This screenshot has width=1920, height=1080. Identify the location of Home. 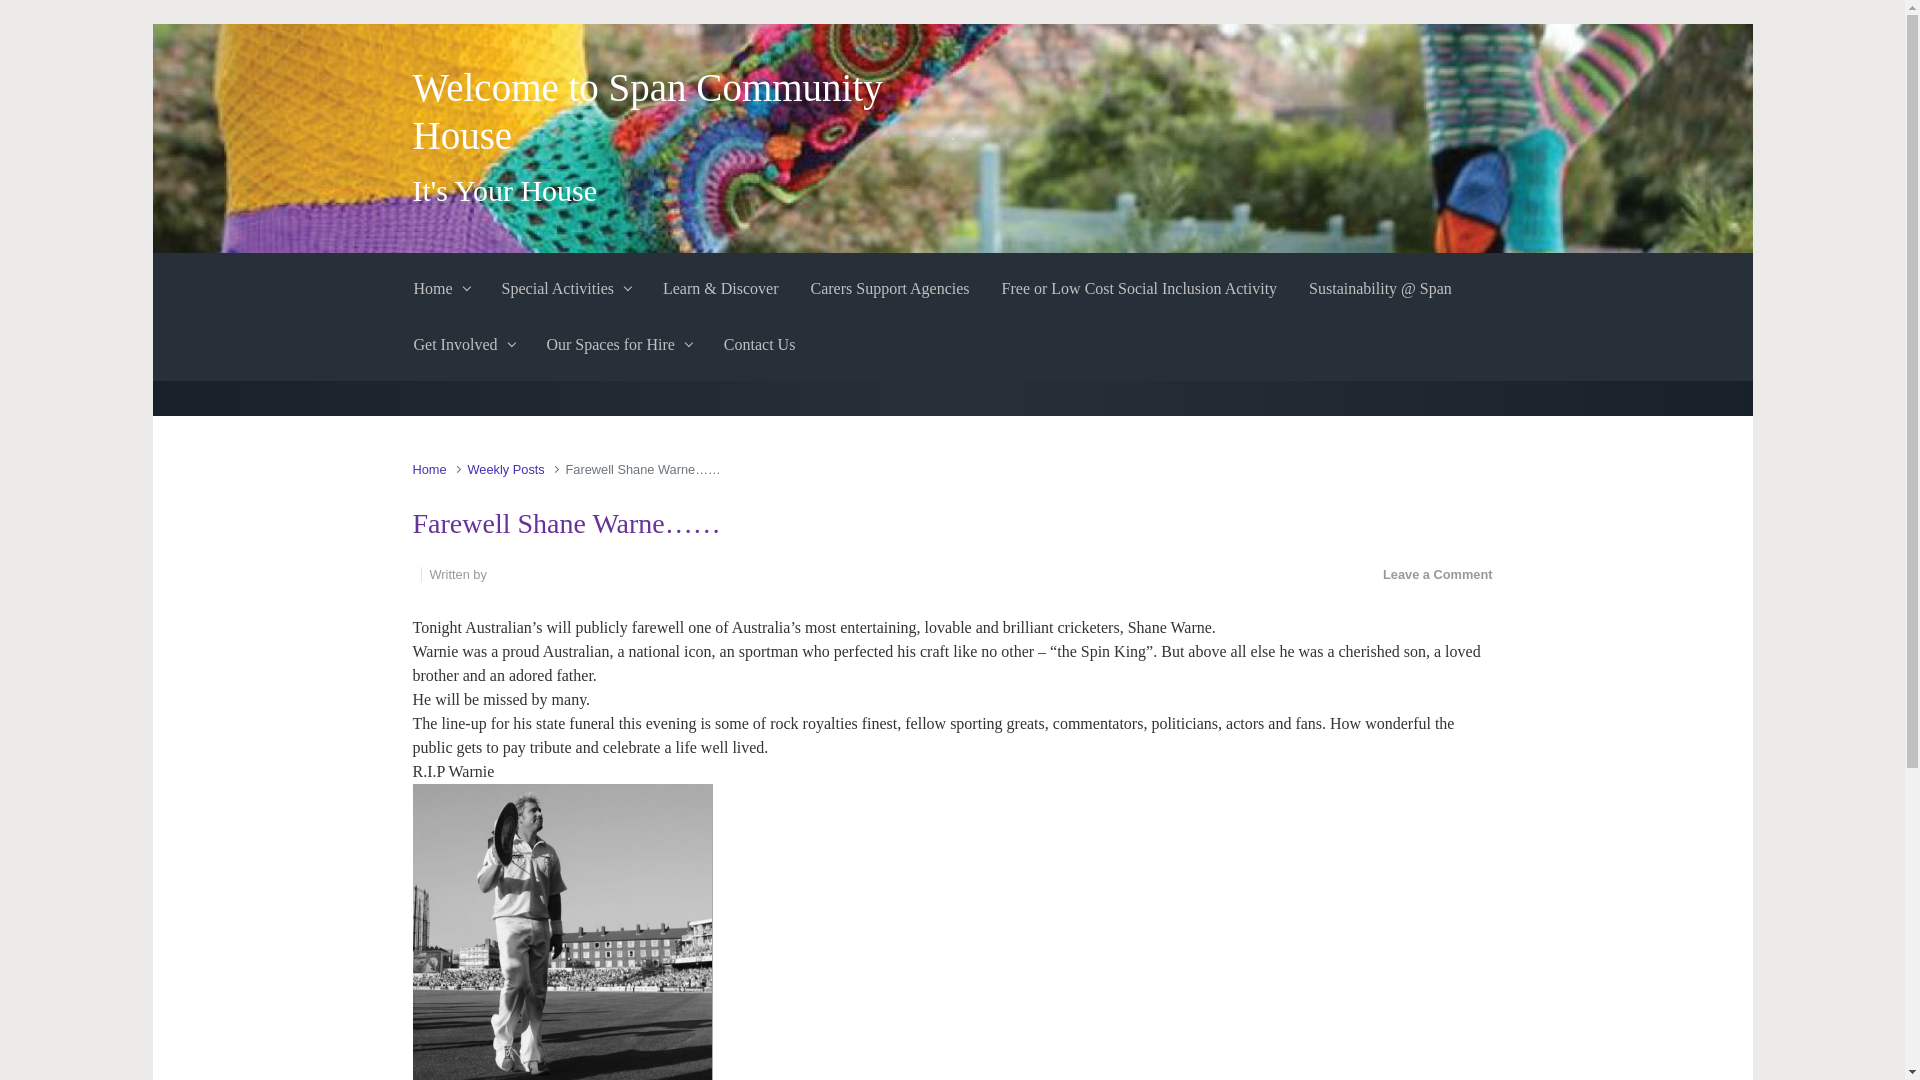
(428, 470).